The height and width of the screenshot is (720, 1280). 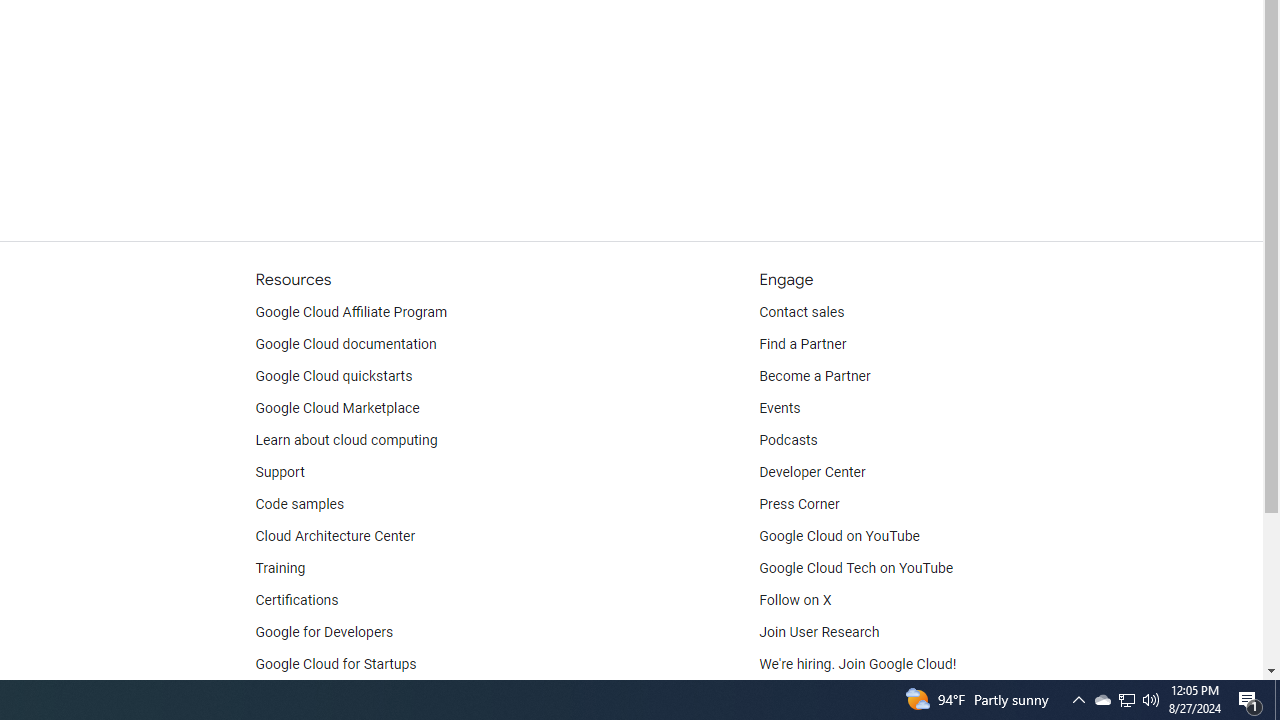 I want to click on We're hiring. Join Google Cloud!, so click(x=858, y=664).